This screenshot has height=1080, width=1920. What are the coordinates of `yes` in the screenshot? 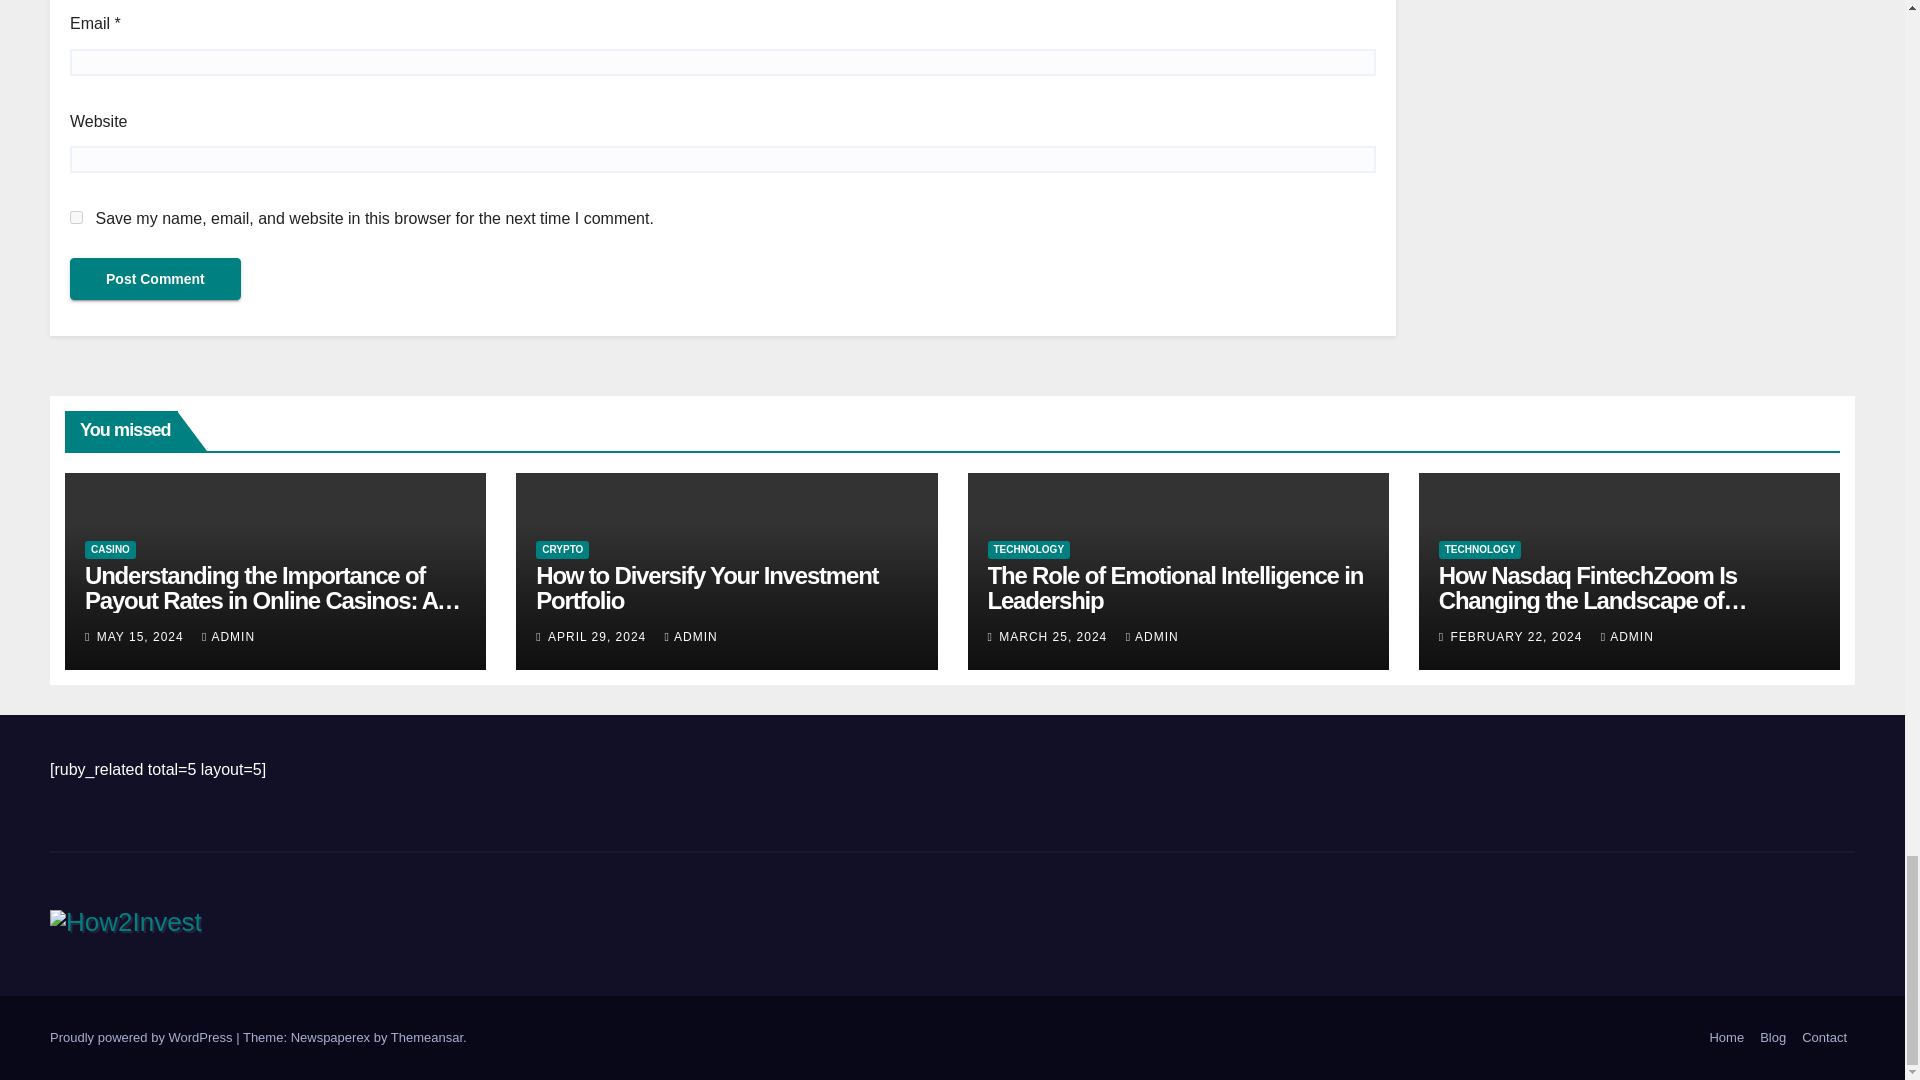 It's located at (76, 216).